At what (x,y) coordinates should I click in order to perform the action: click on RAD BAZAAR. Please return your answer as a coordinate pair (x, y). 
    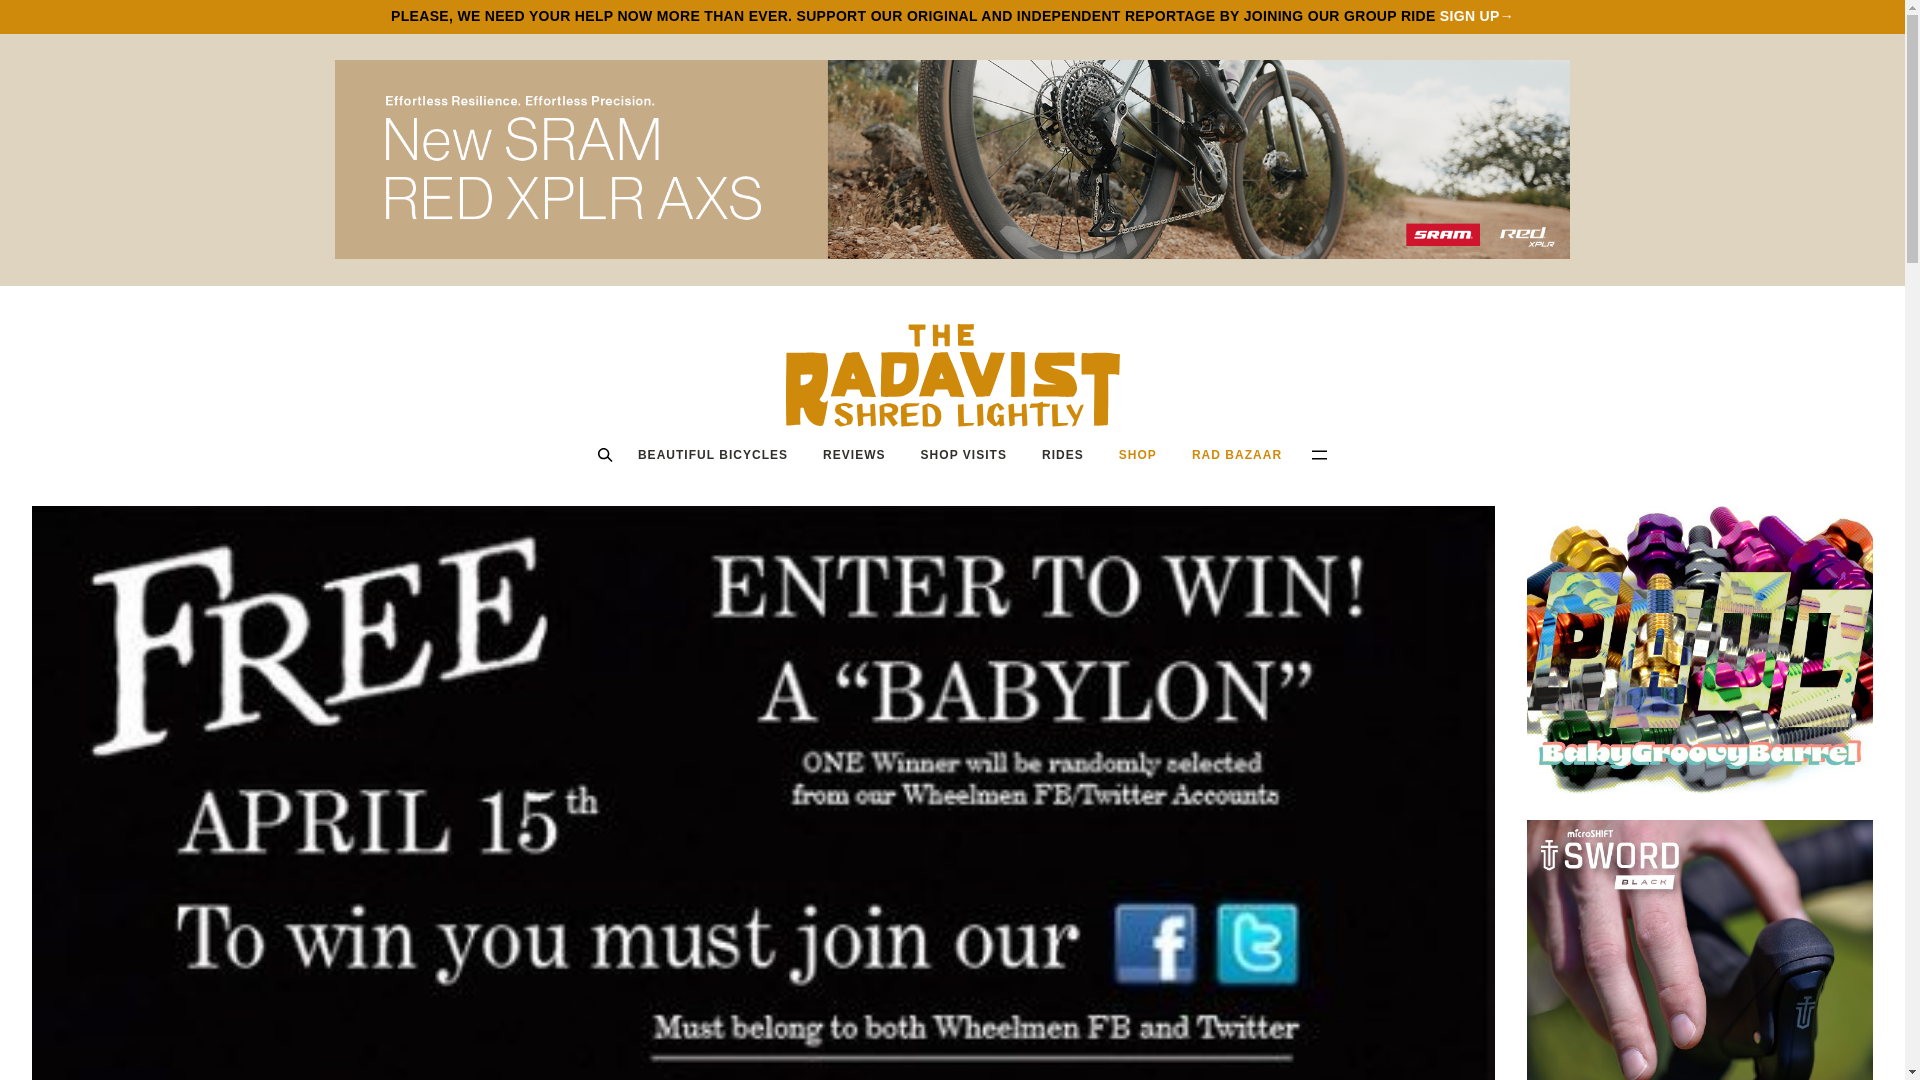
    Looking at the image, I should click on (1236, 454).